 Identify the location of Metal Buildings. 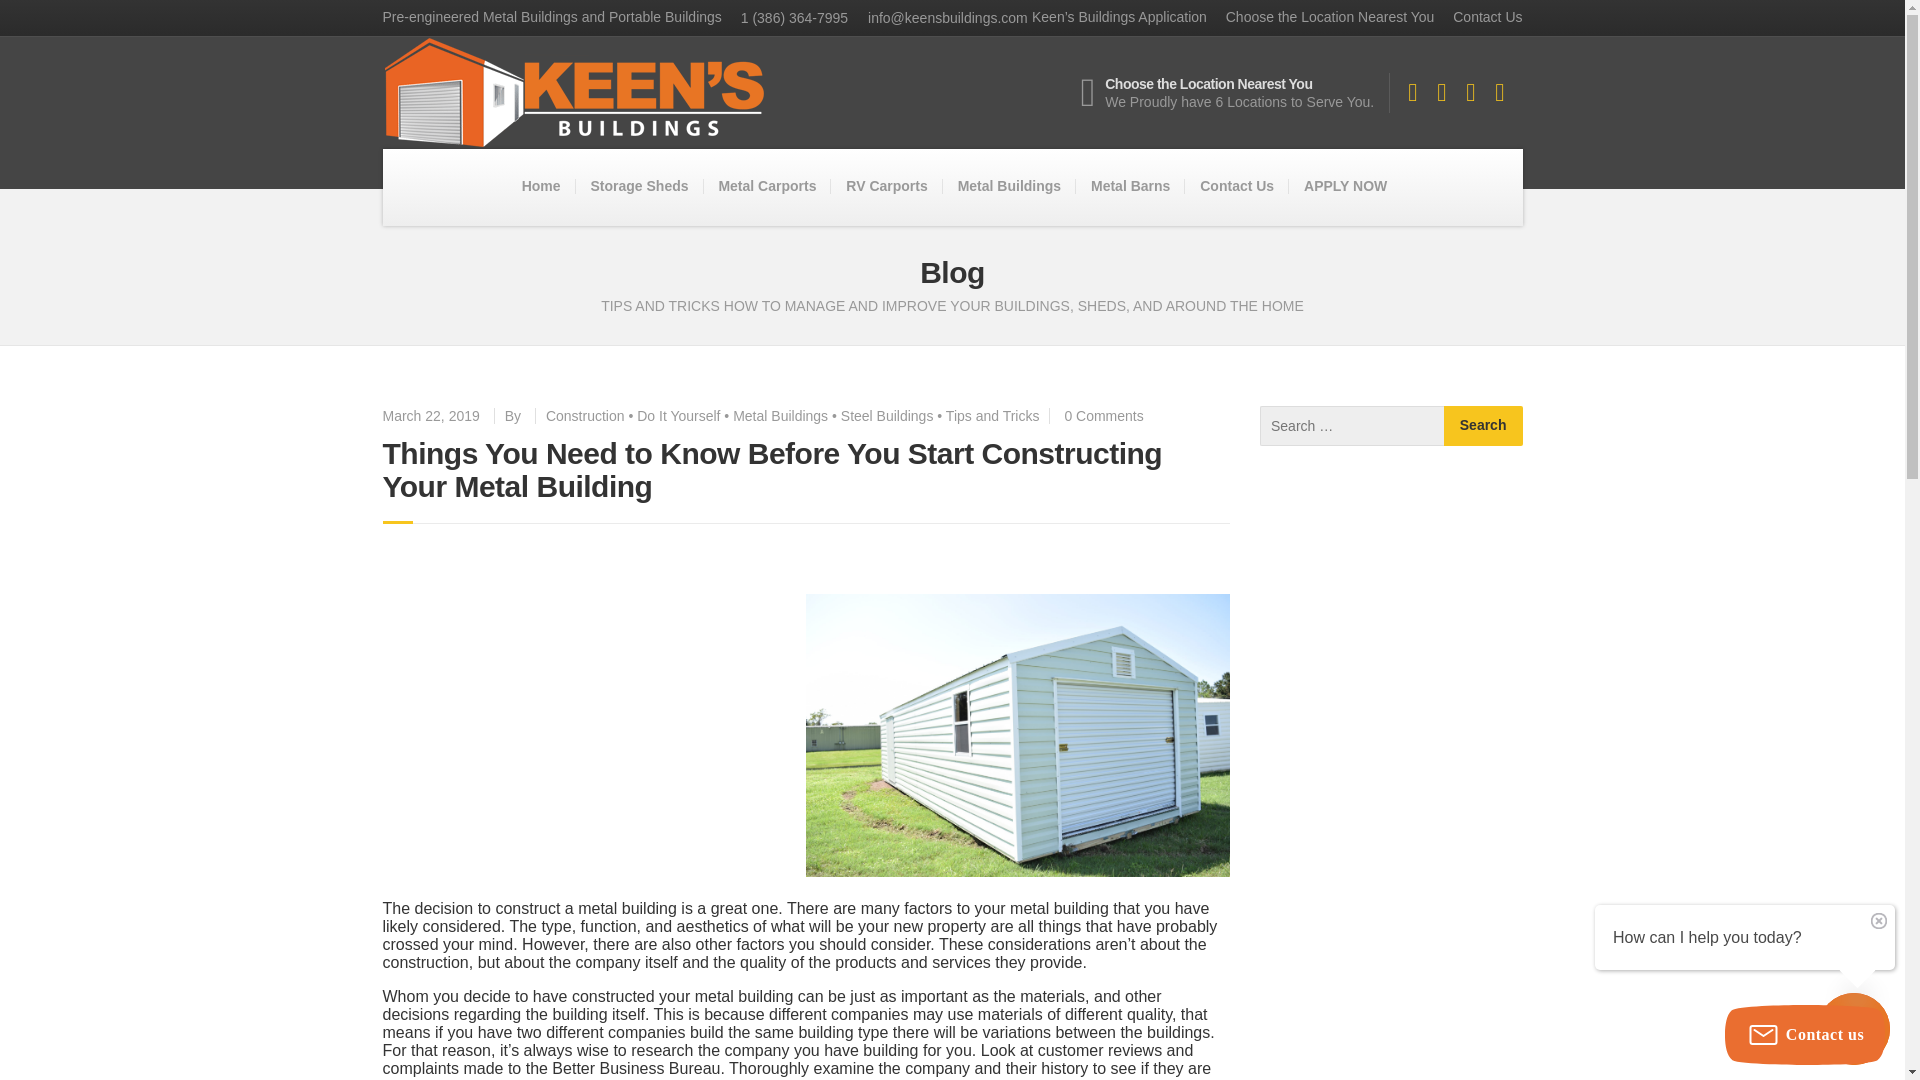
(1008, 187).